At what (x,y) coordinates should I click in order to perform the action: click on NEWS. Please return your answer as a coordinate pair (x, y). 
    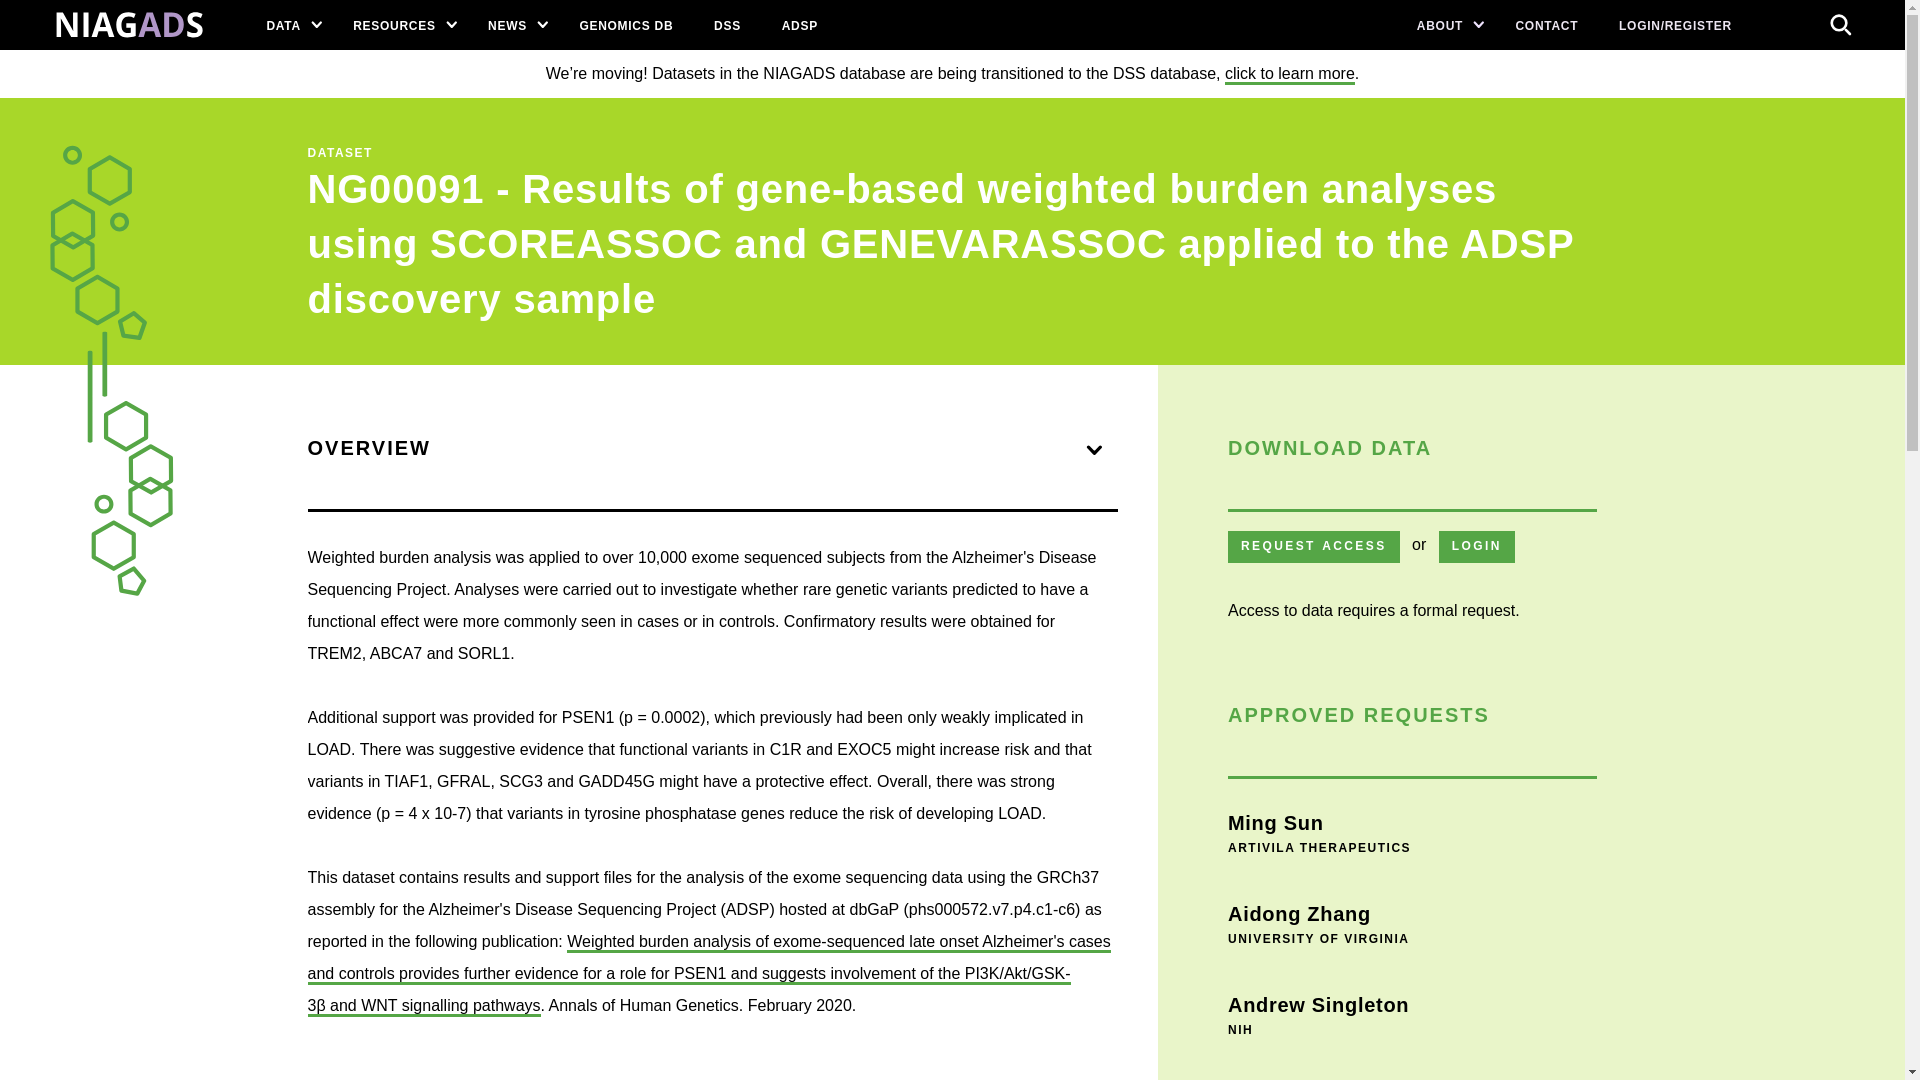
    Looking at the image, I should click on (513, 24).